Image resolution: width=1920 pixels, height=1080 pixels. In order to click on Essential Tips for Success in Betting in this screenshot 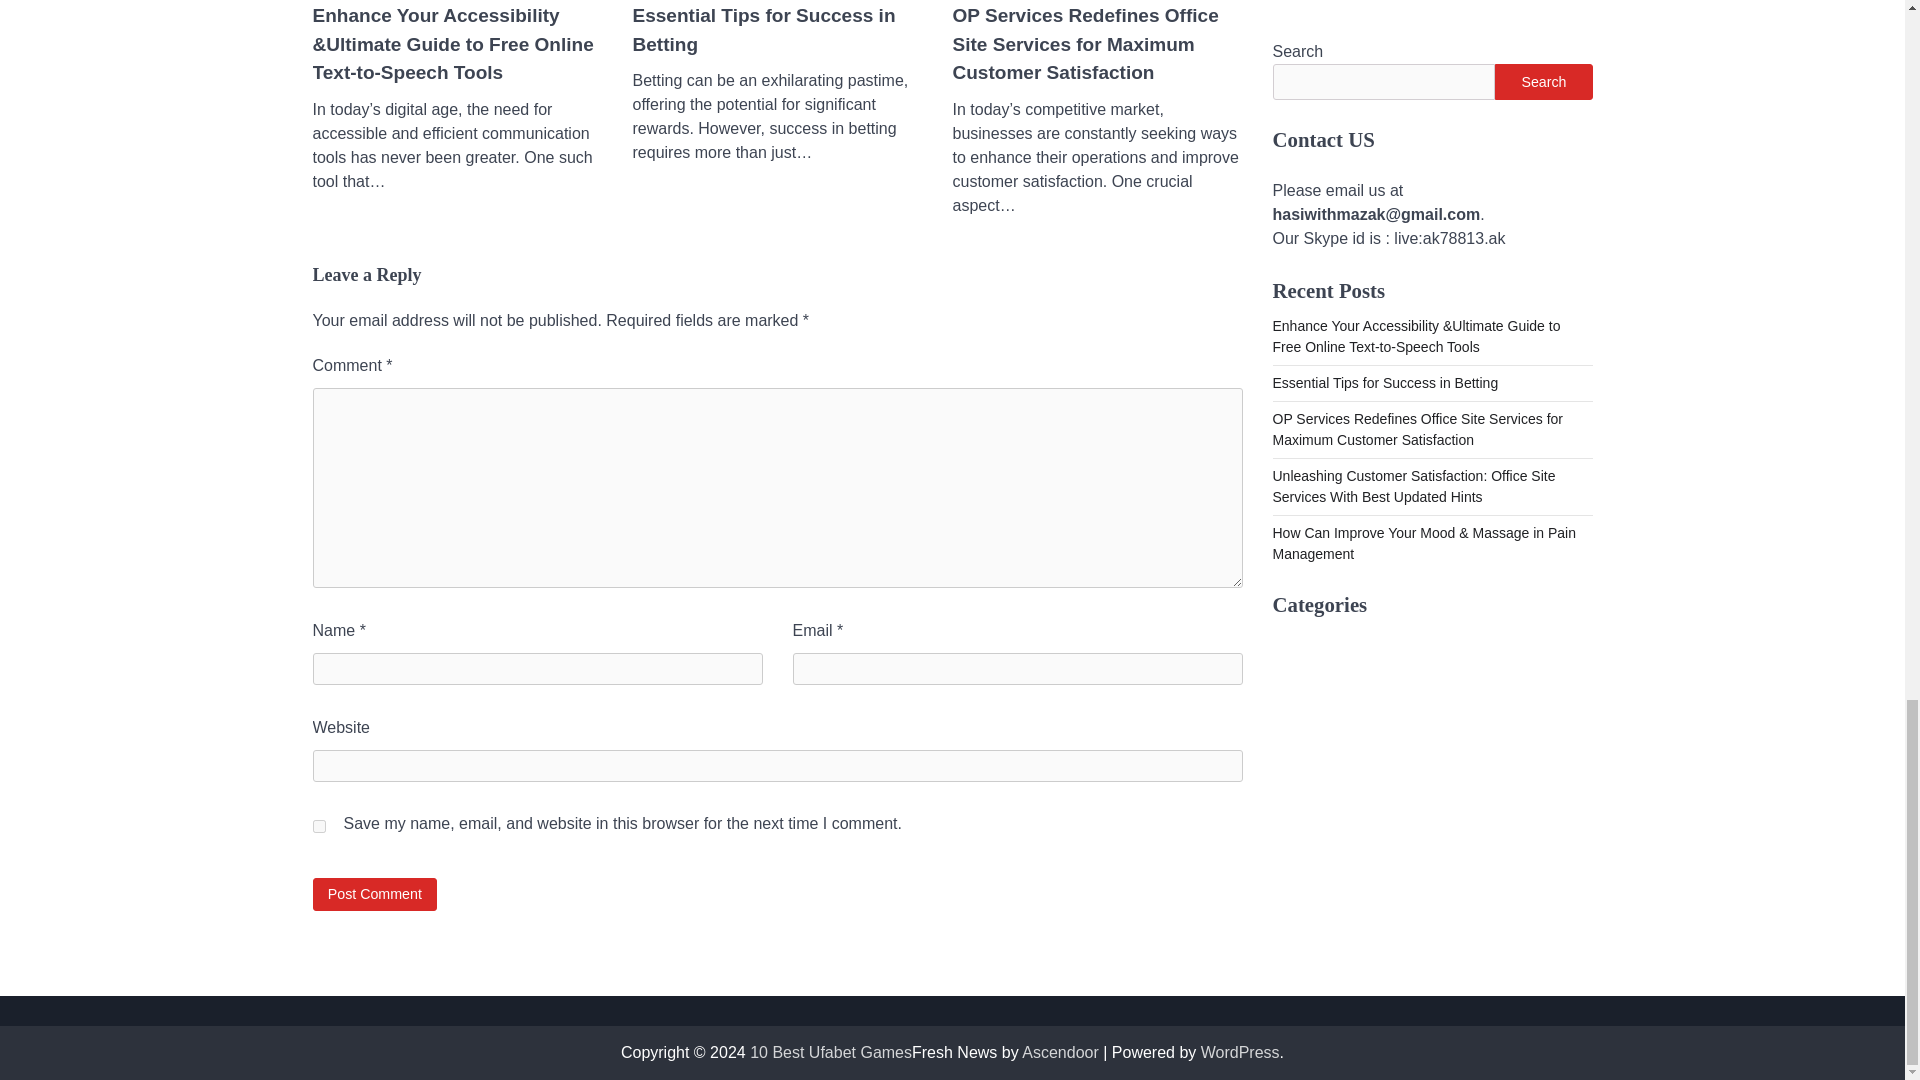, I will do `click(776, 30)`.